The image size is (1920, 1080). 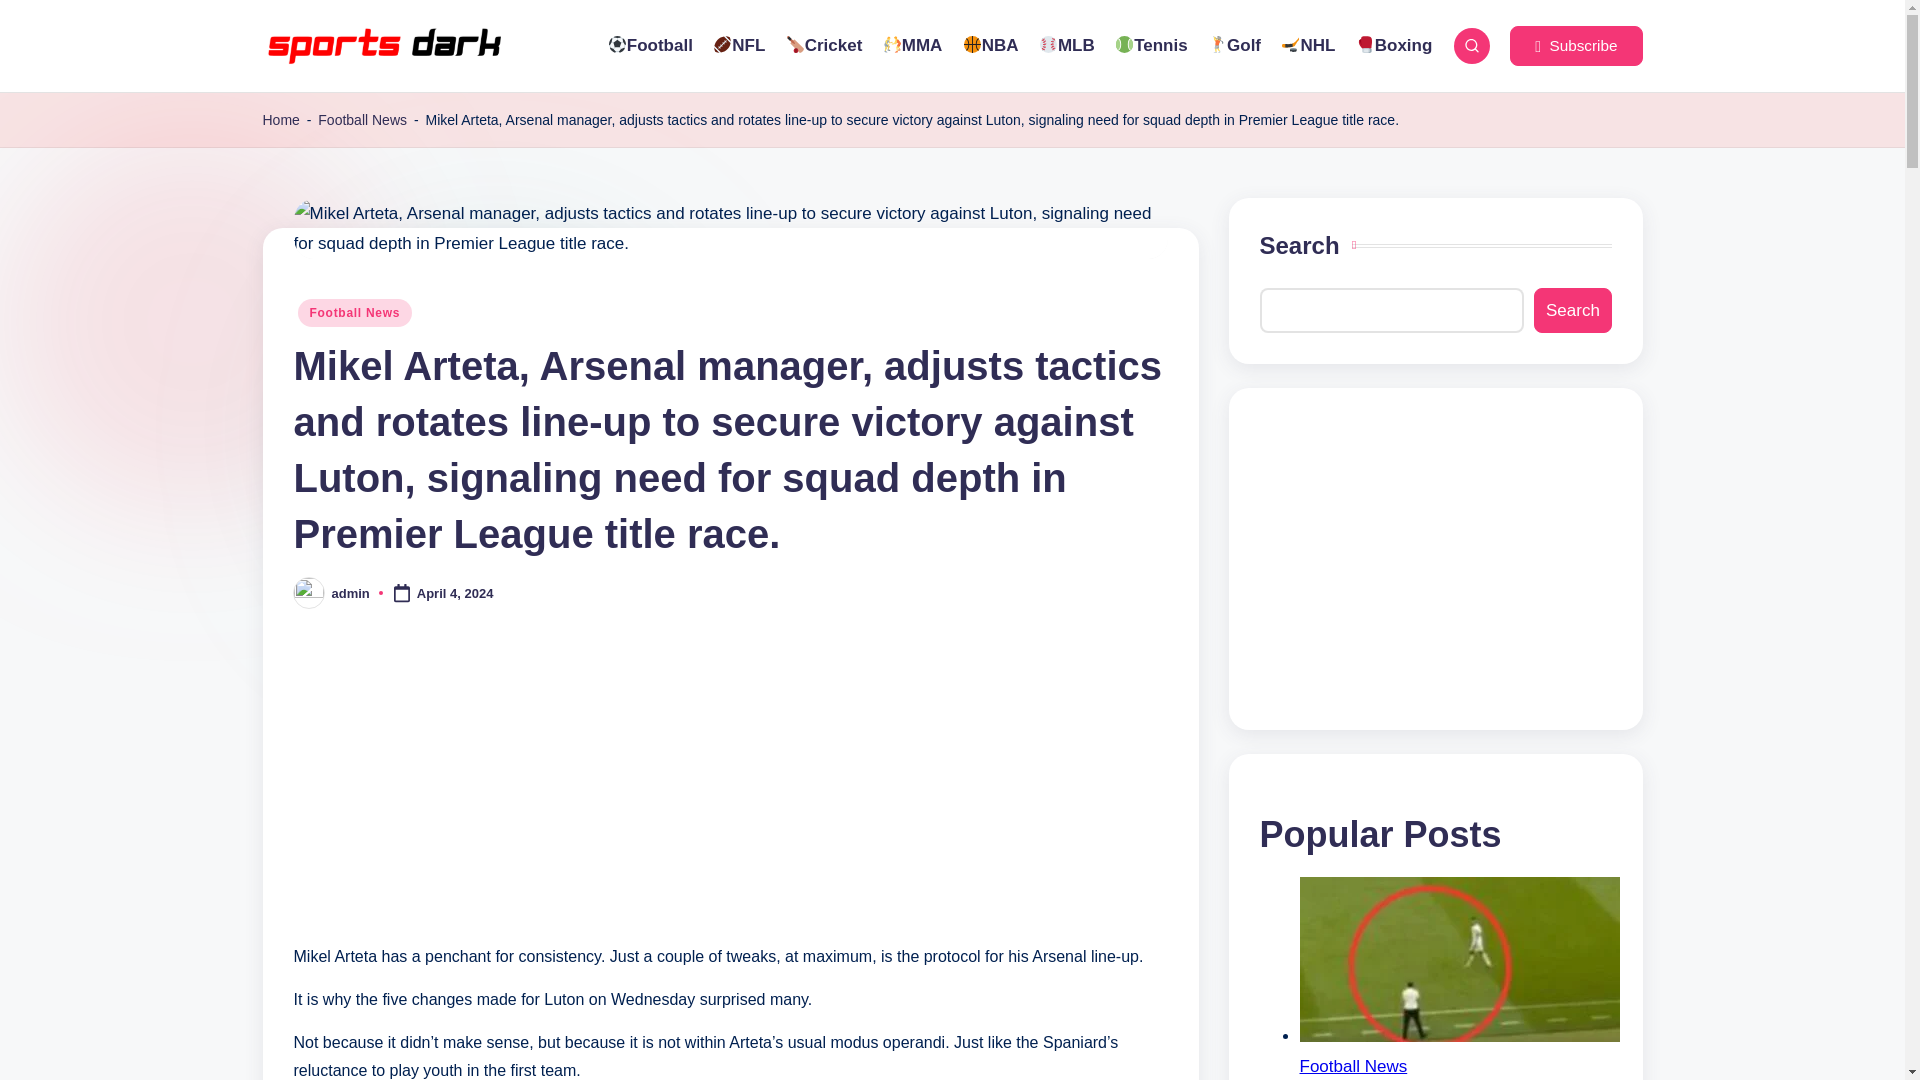 What do you see at coordinates (362, 120) in the screenshot?
I see `Football News` at bounding box center [362, 120].